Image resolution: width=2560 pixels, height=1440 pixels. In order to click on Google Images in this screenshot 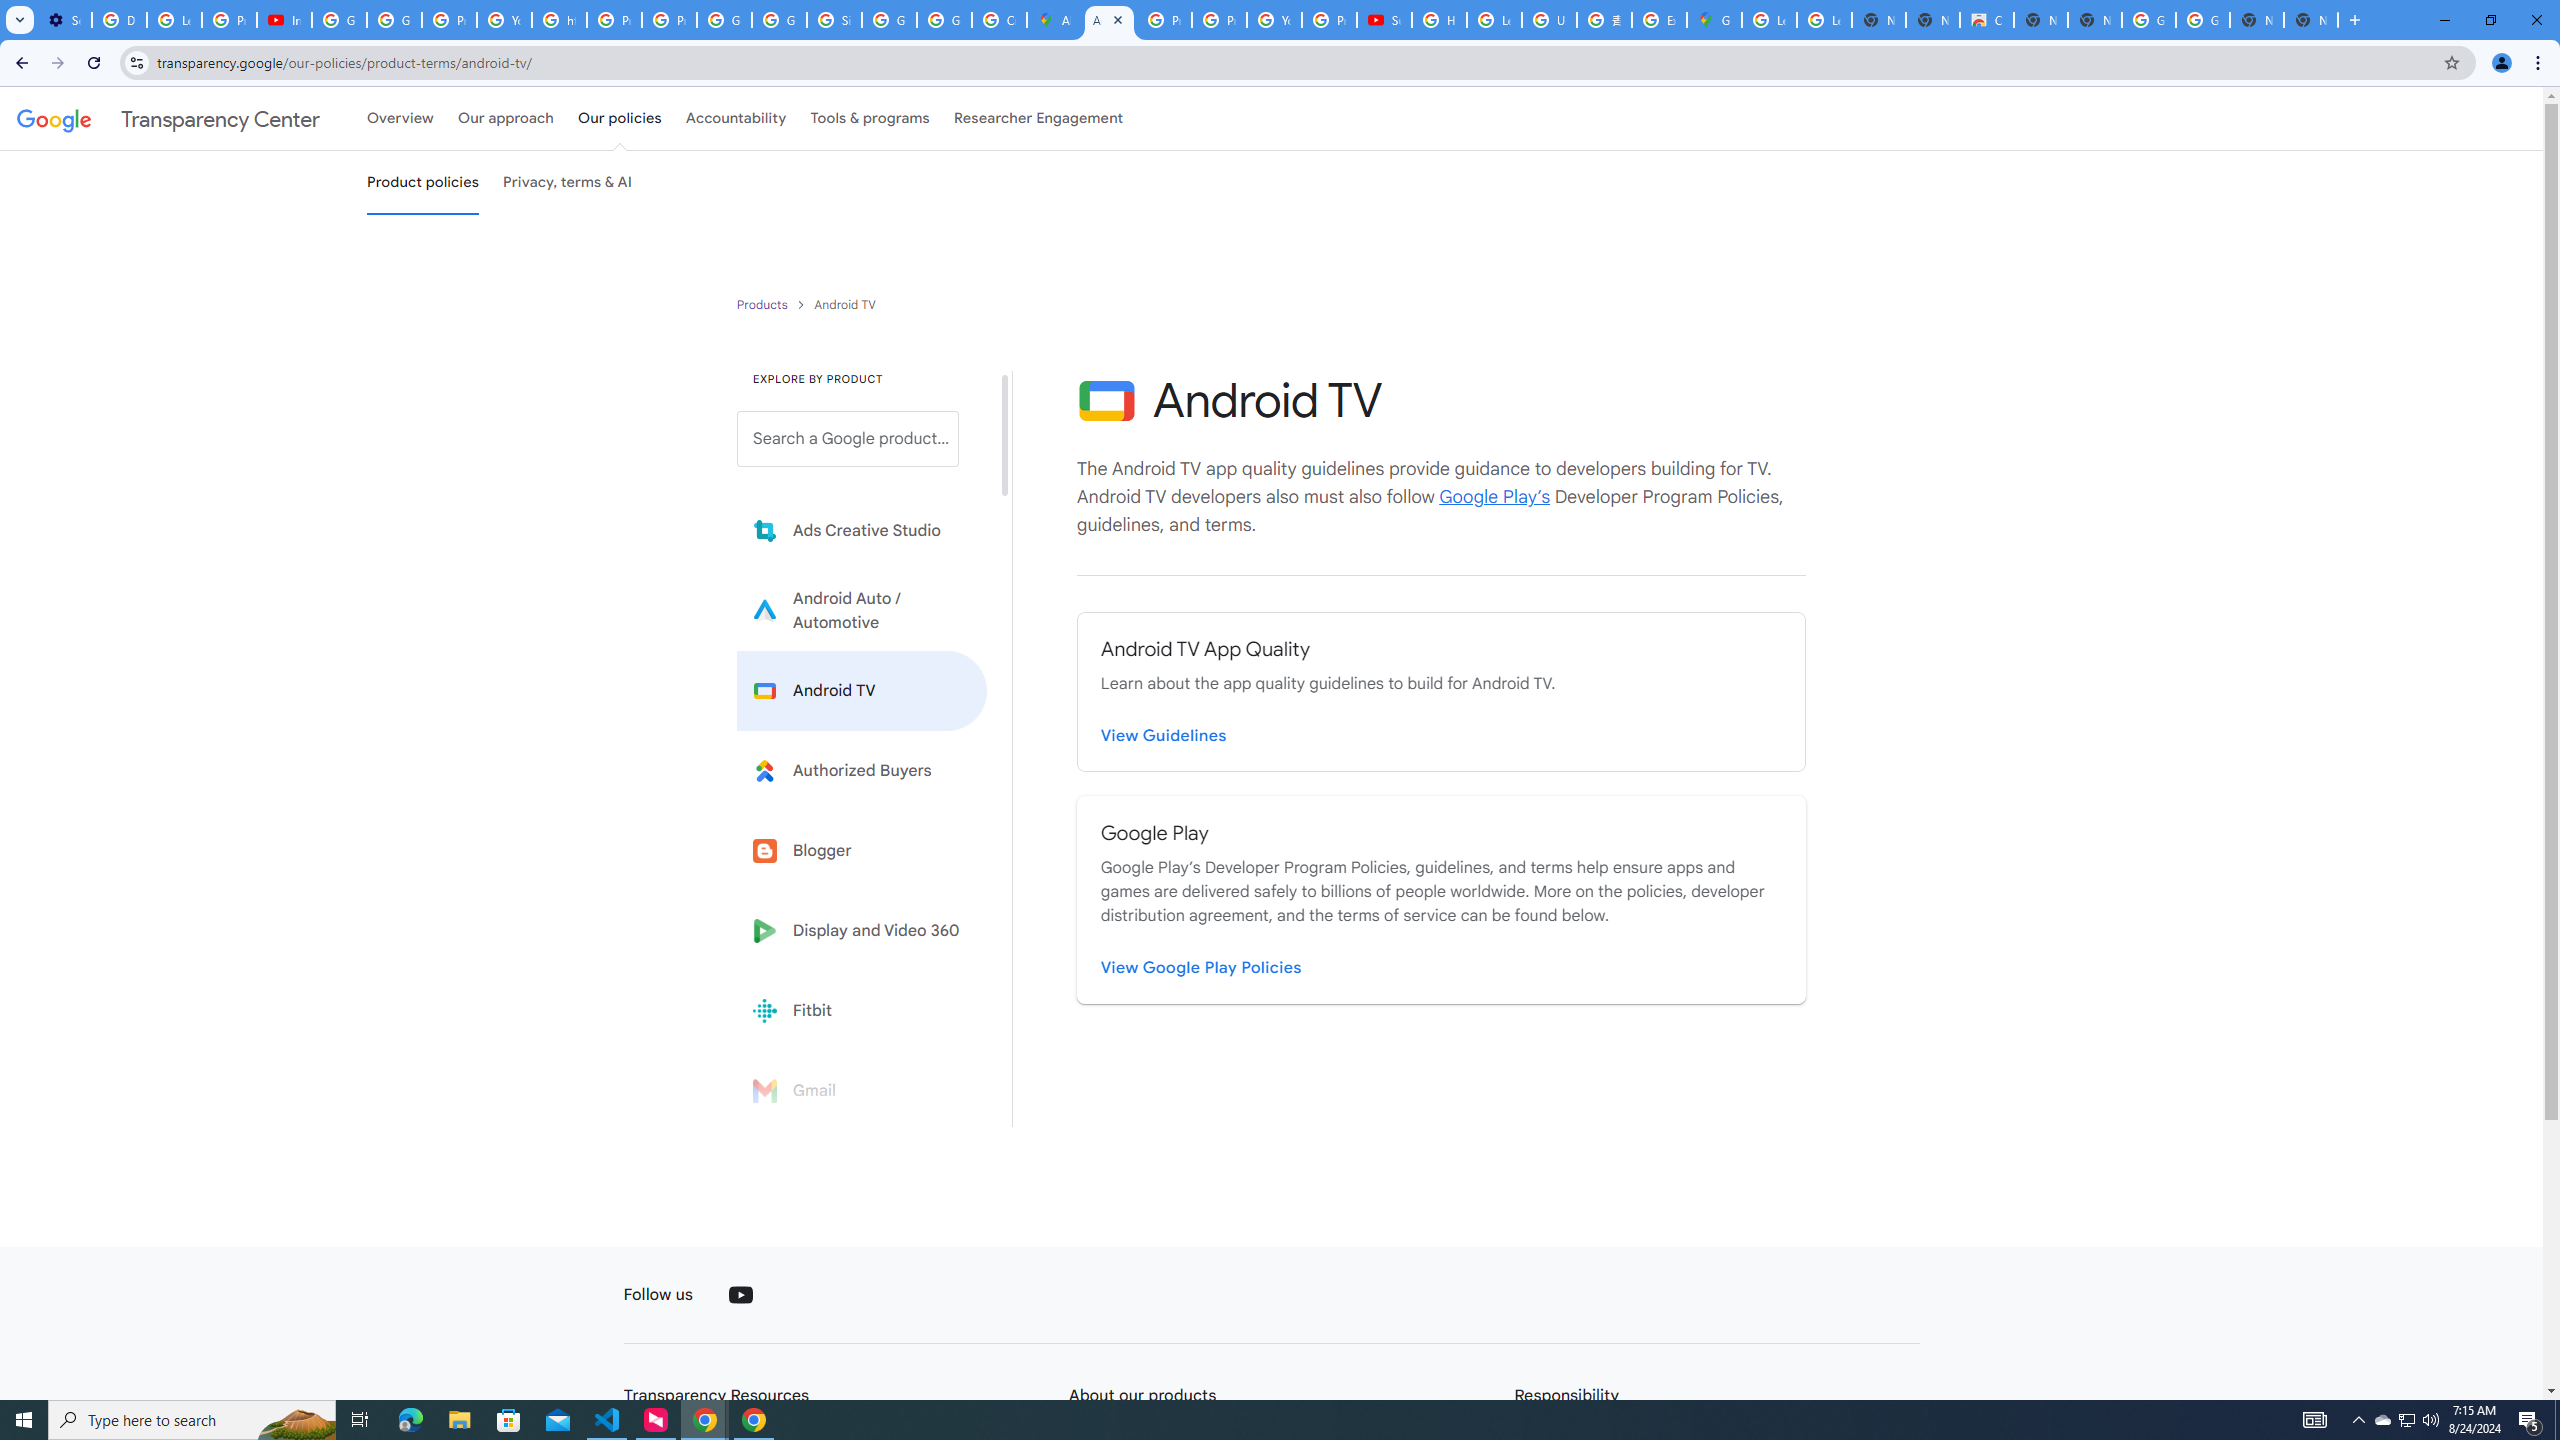, I will do `click(2149, 20)`.